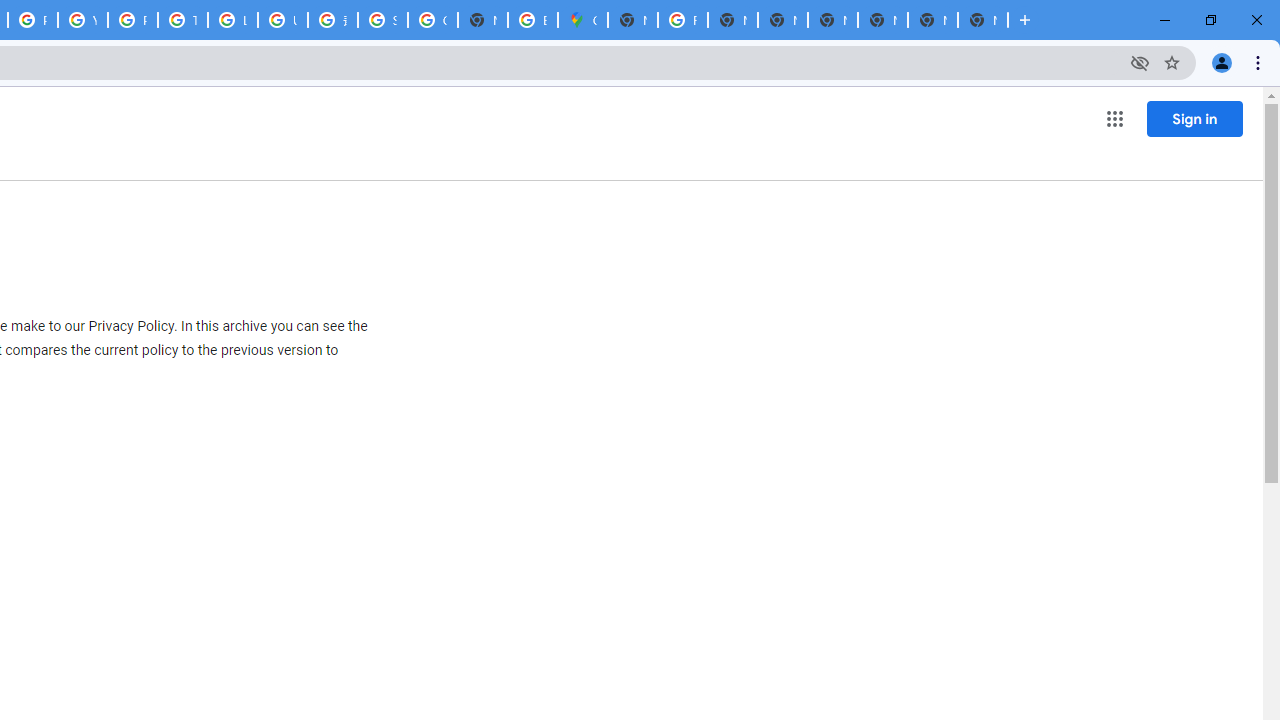 The image size is (1280, 720). What do you see at coordinates (533, 20) in the screenshot?
I see `Explore new street-level details - Google Maps Help` at bounding box center [533, 20].